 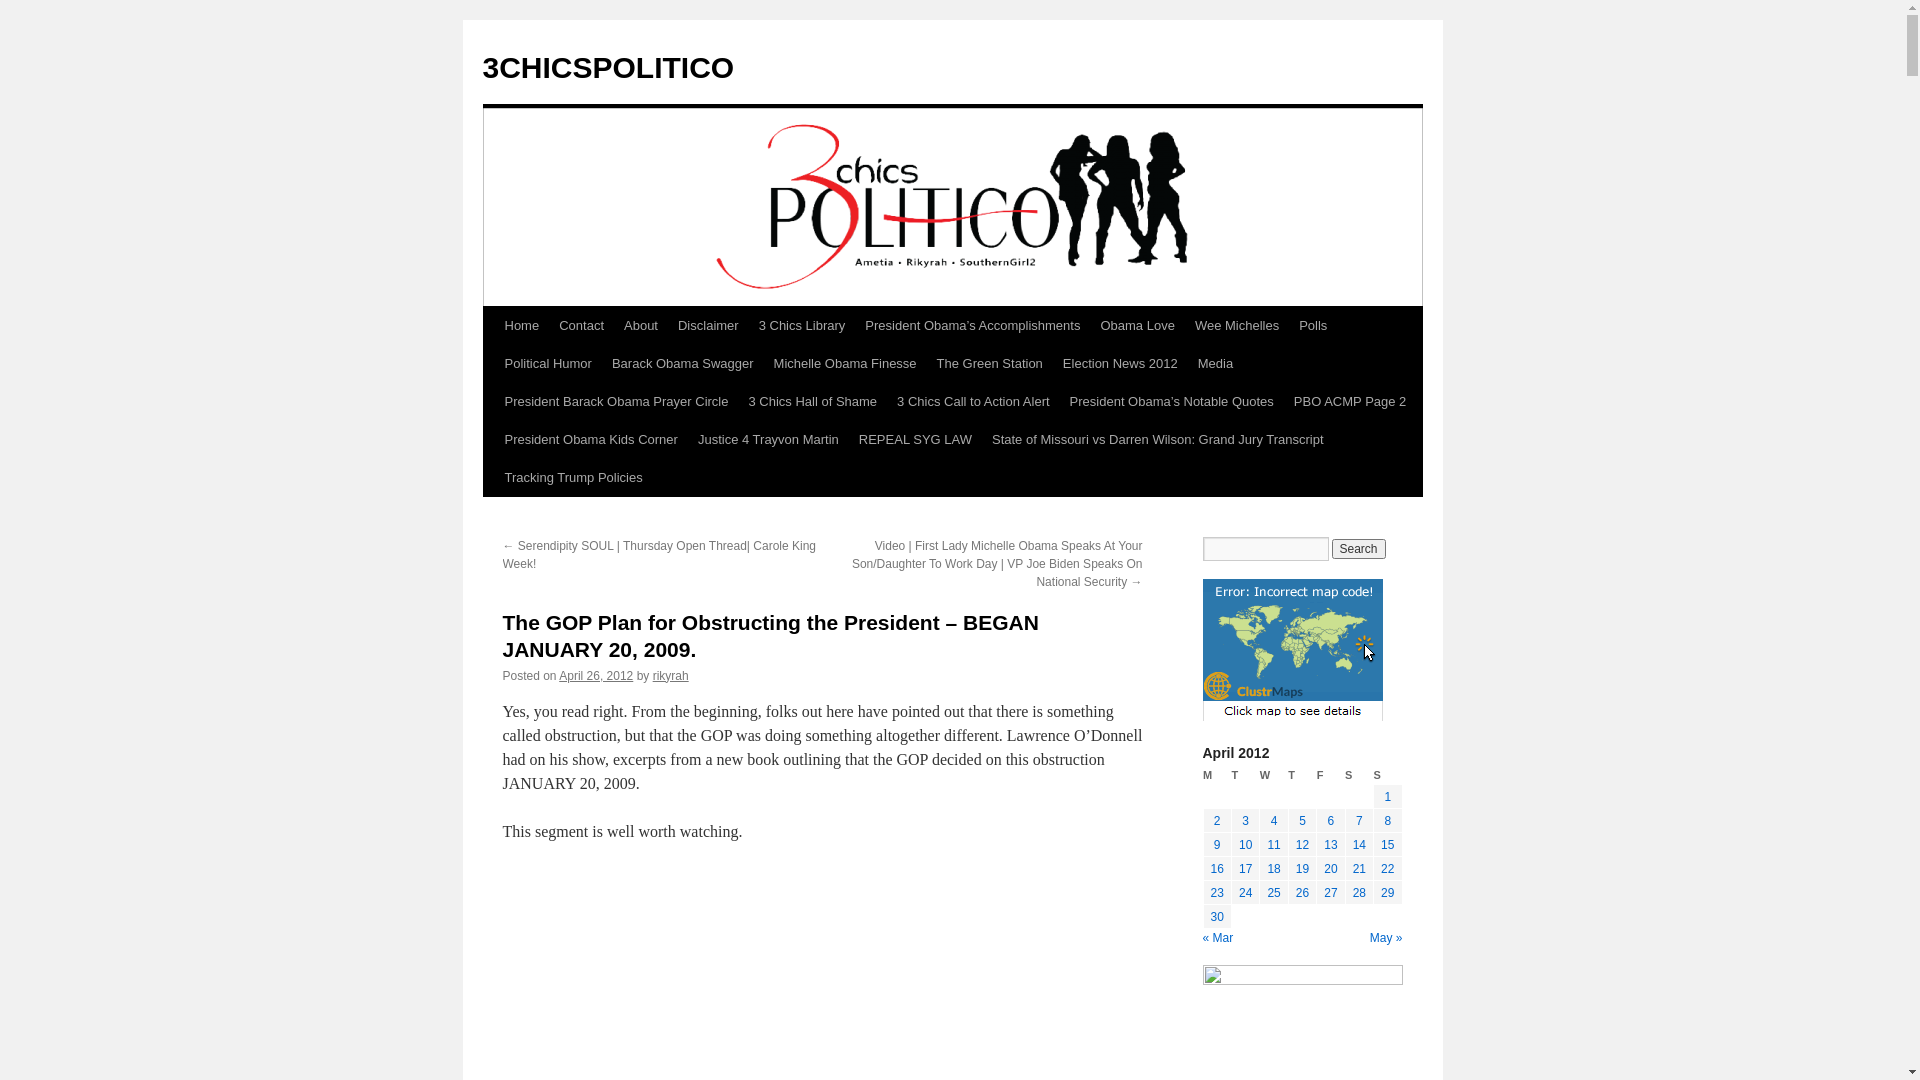 I want to click on Election News 2012, so click(x=1120, y=364).